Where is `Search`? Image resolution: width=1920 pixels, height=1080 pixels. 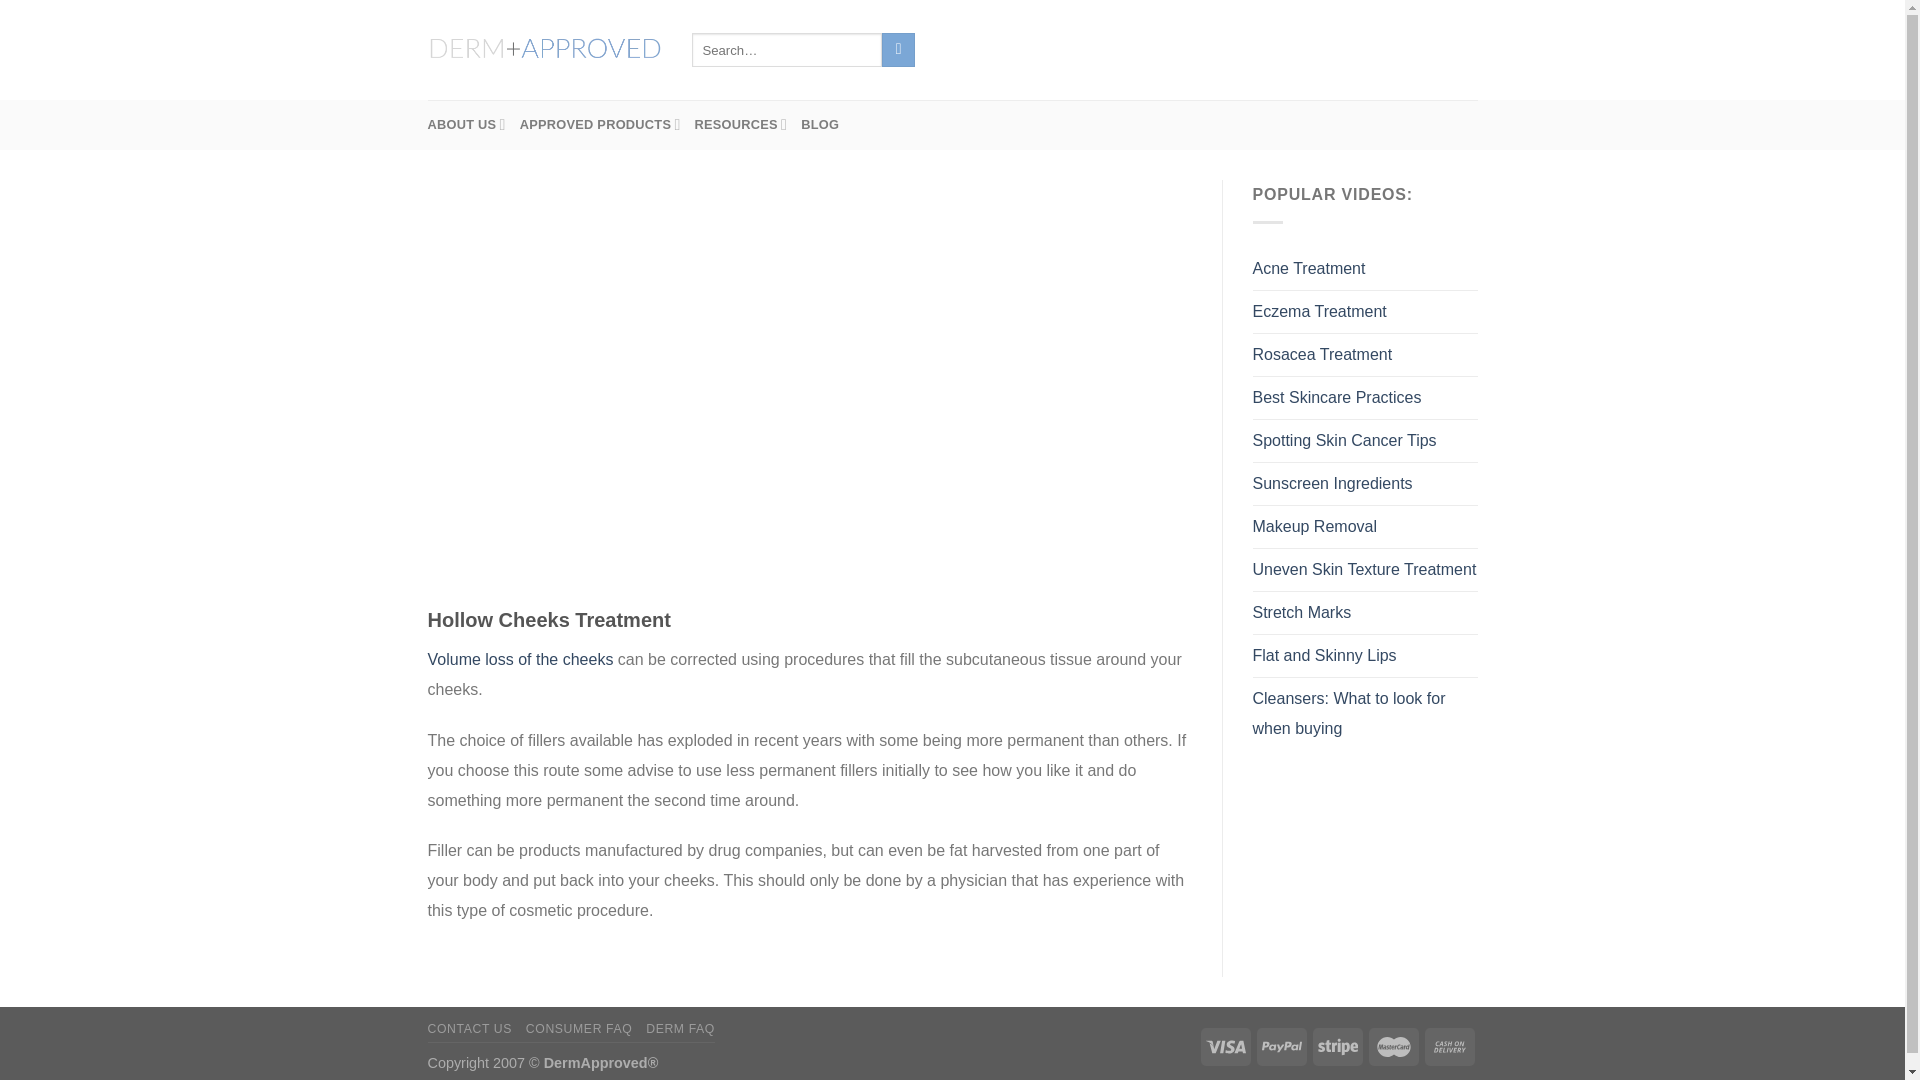 Search is located at coordinates (898, 50).